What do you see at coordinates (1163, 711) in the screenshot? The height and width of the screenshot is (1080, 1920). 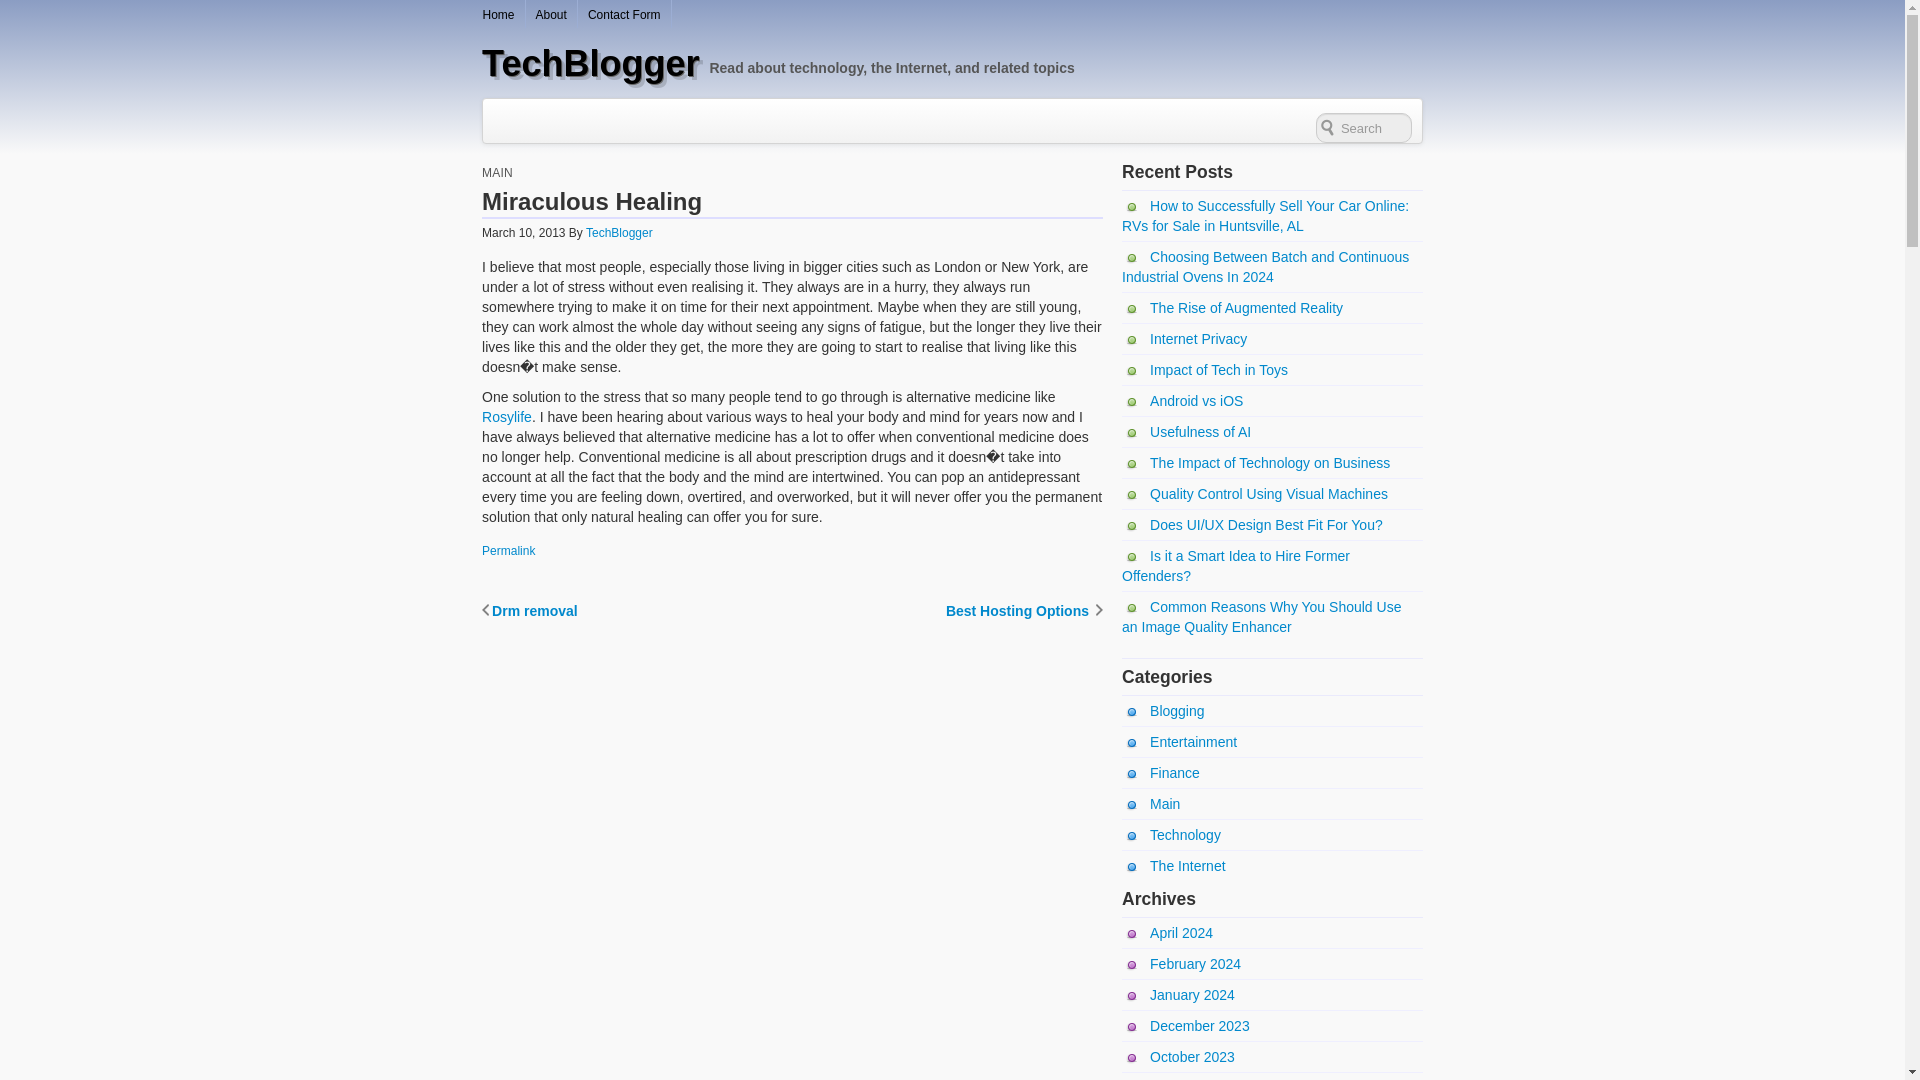 I see `Blogging` at bounding box center [1163, 711].